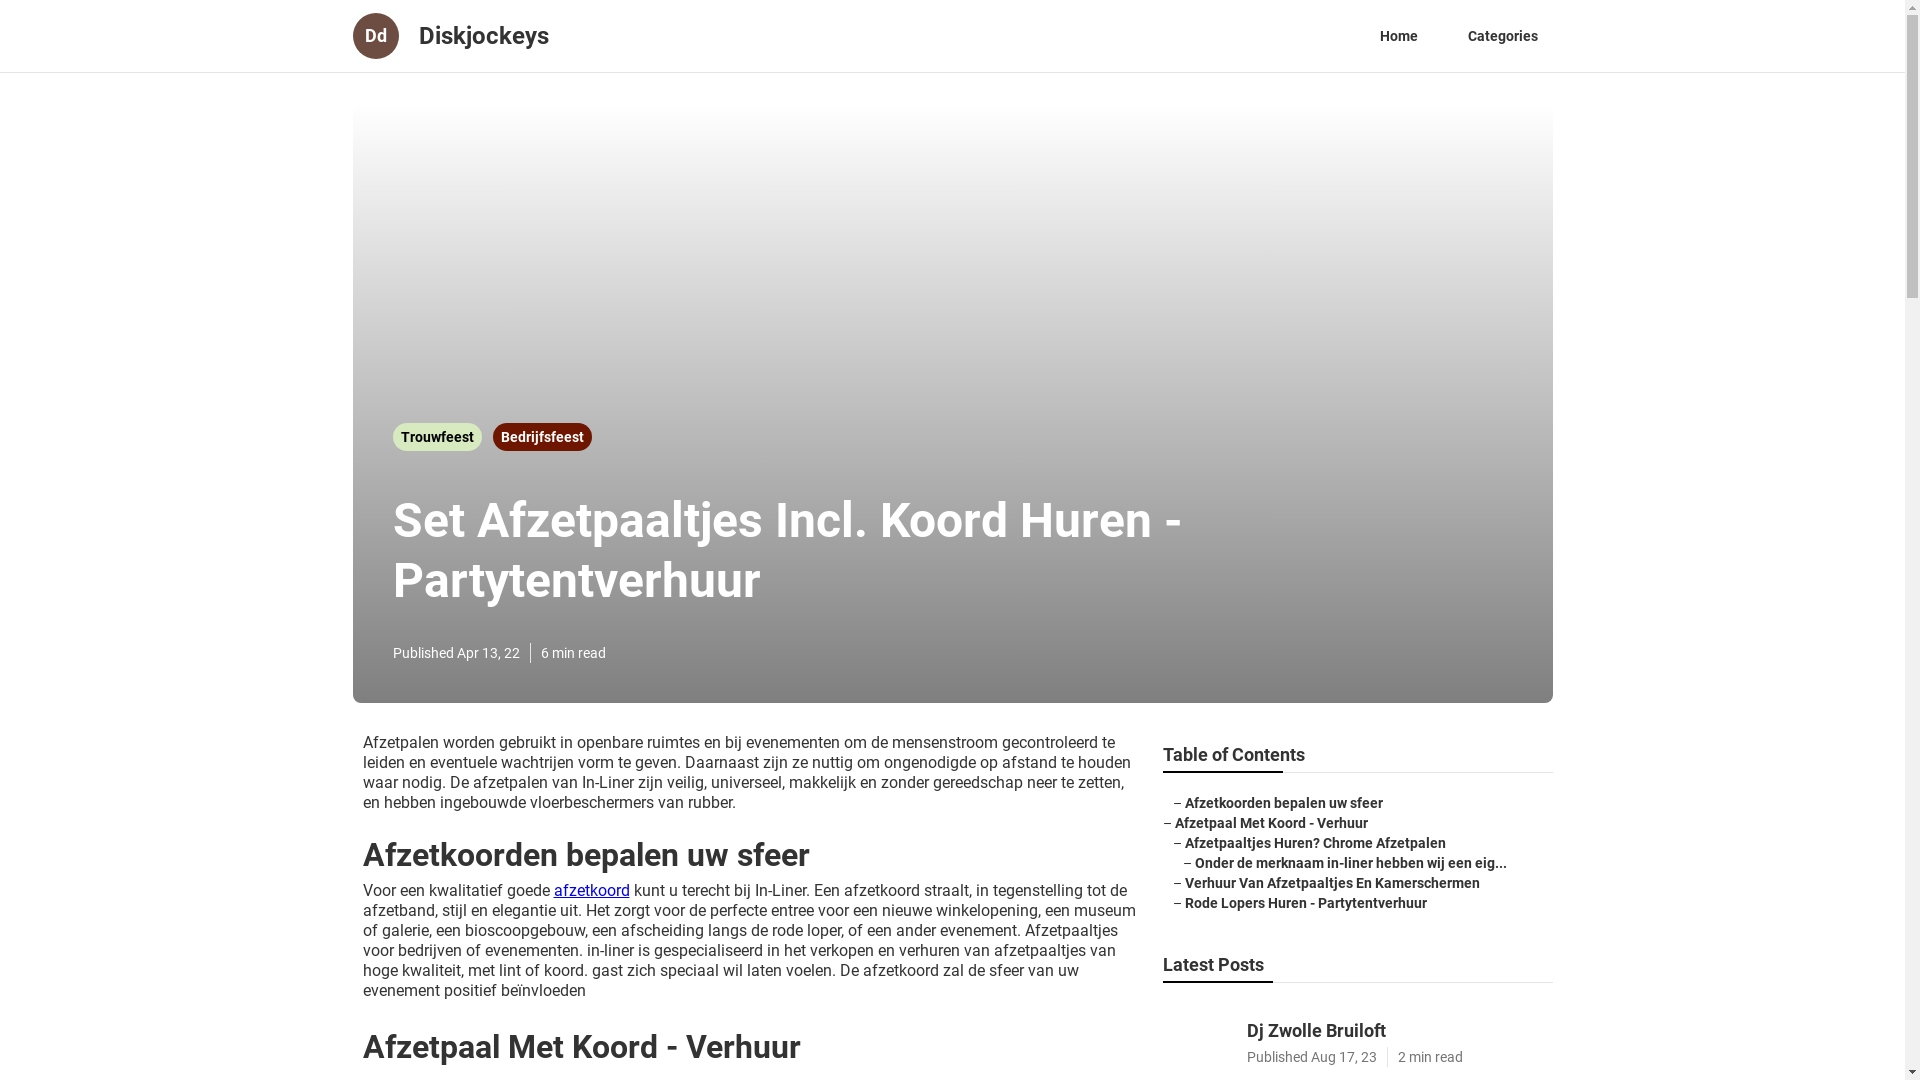  I want to click on Afzetkoorden bepalen uw sfeer, so click(1283, 803).